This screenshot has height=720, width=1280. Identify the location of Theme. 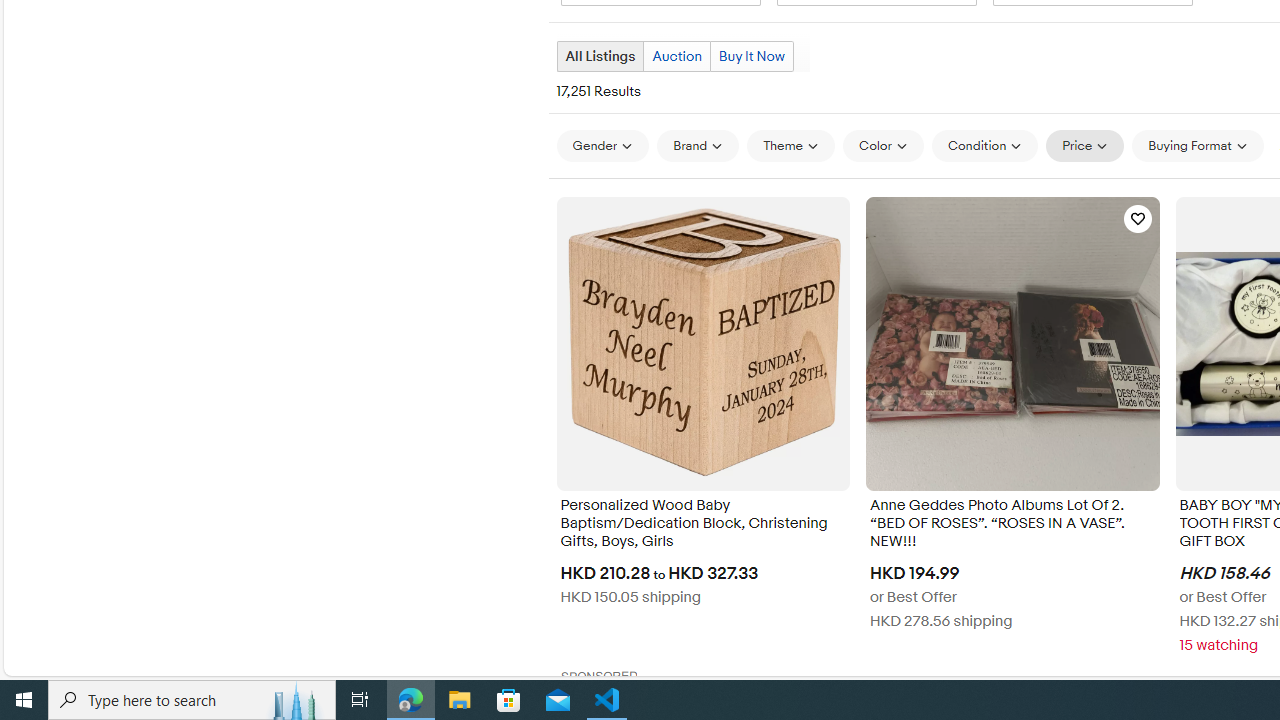
(791, 146).